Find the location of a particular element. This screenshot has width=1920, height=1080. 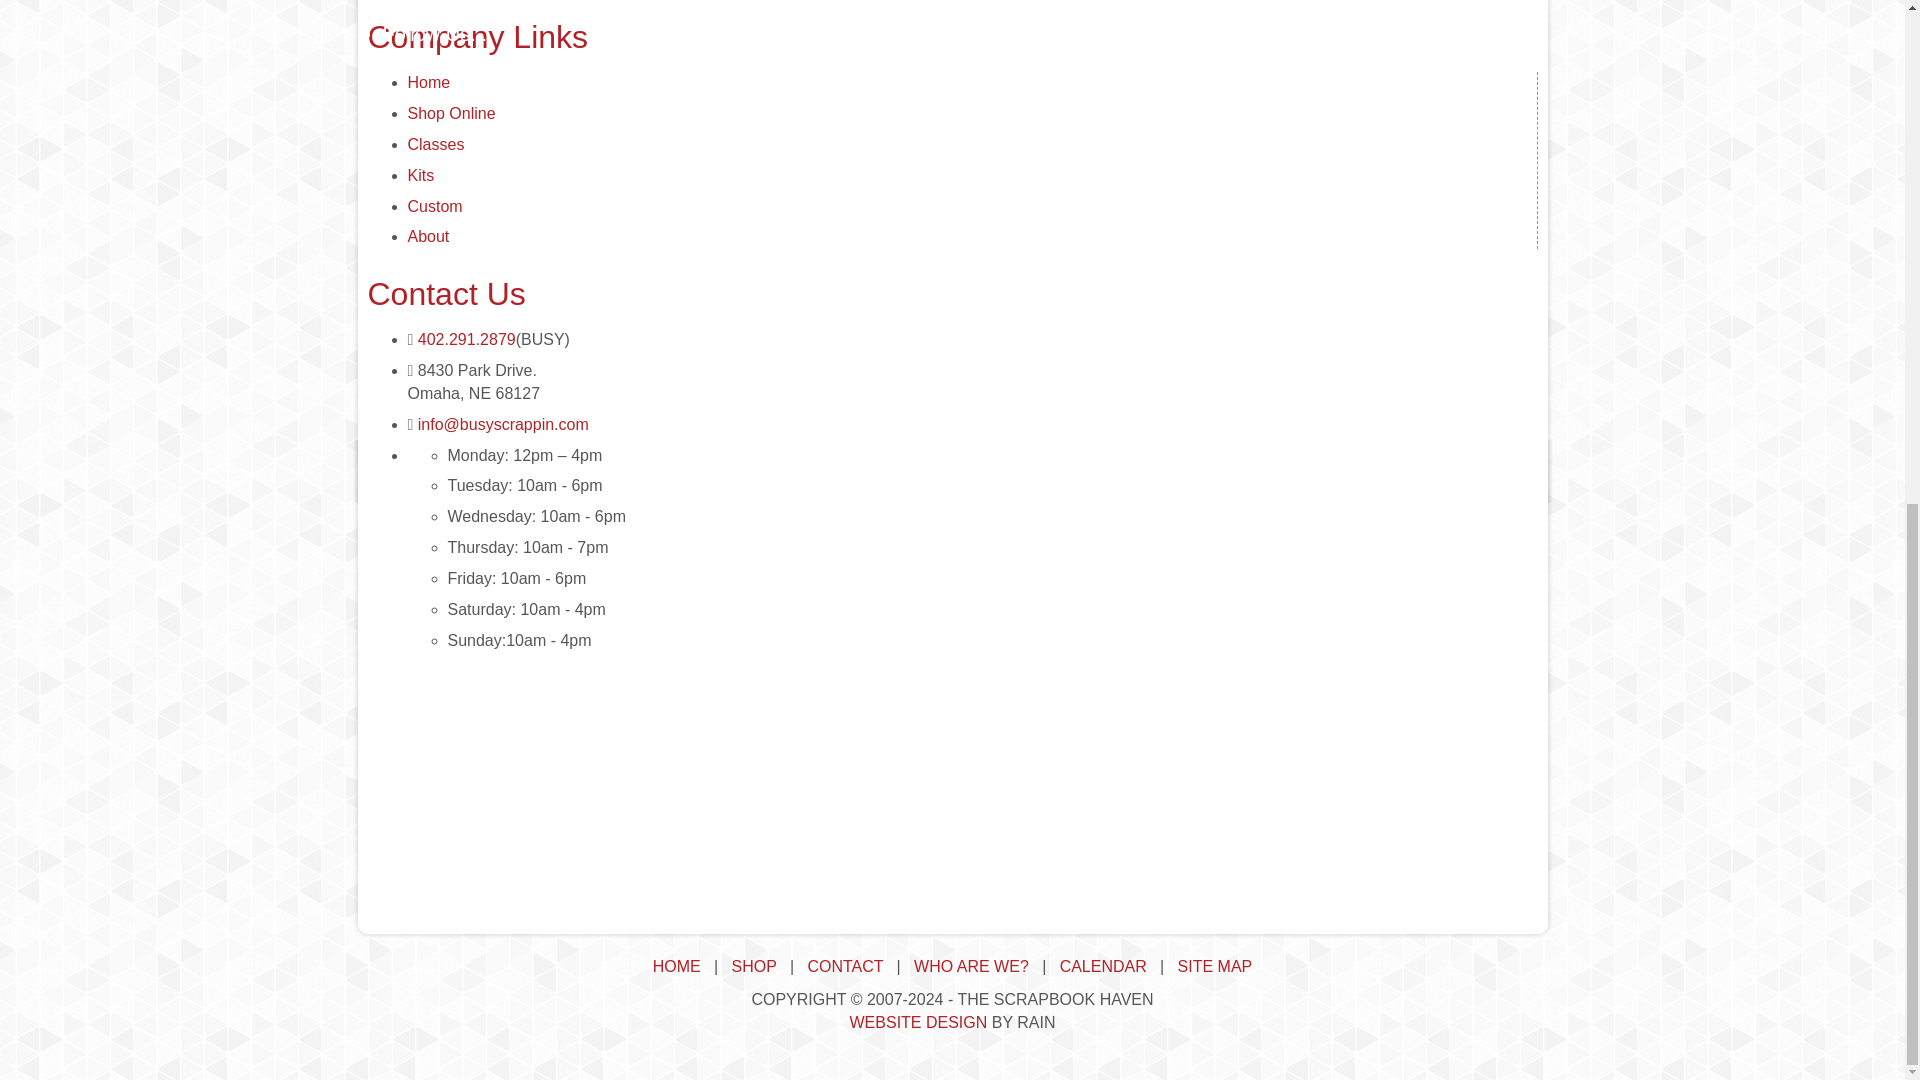

Classes is located at coordinates (436, 144).